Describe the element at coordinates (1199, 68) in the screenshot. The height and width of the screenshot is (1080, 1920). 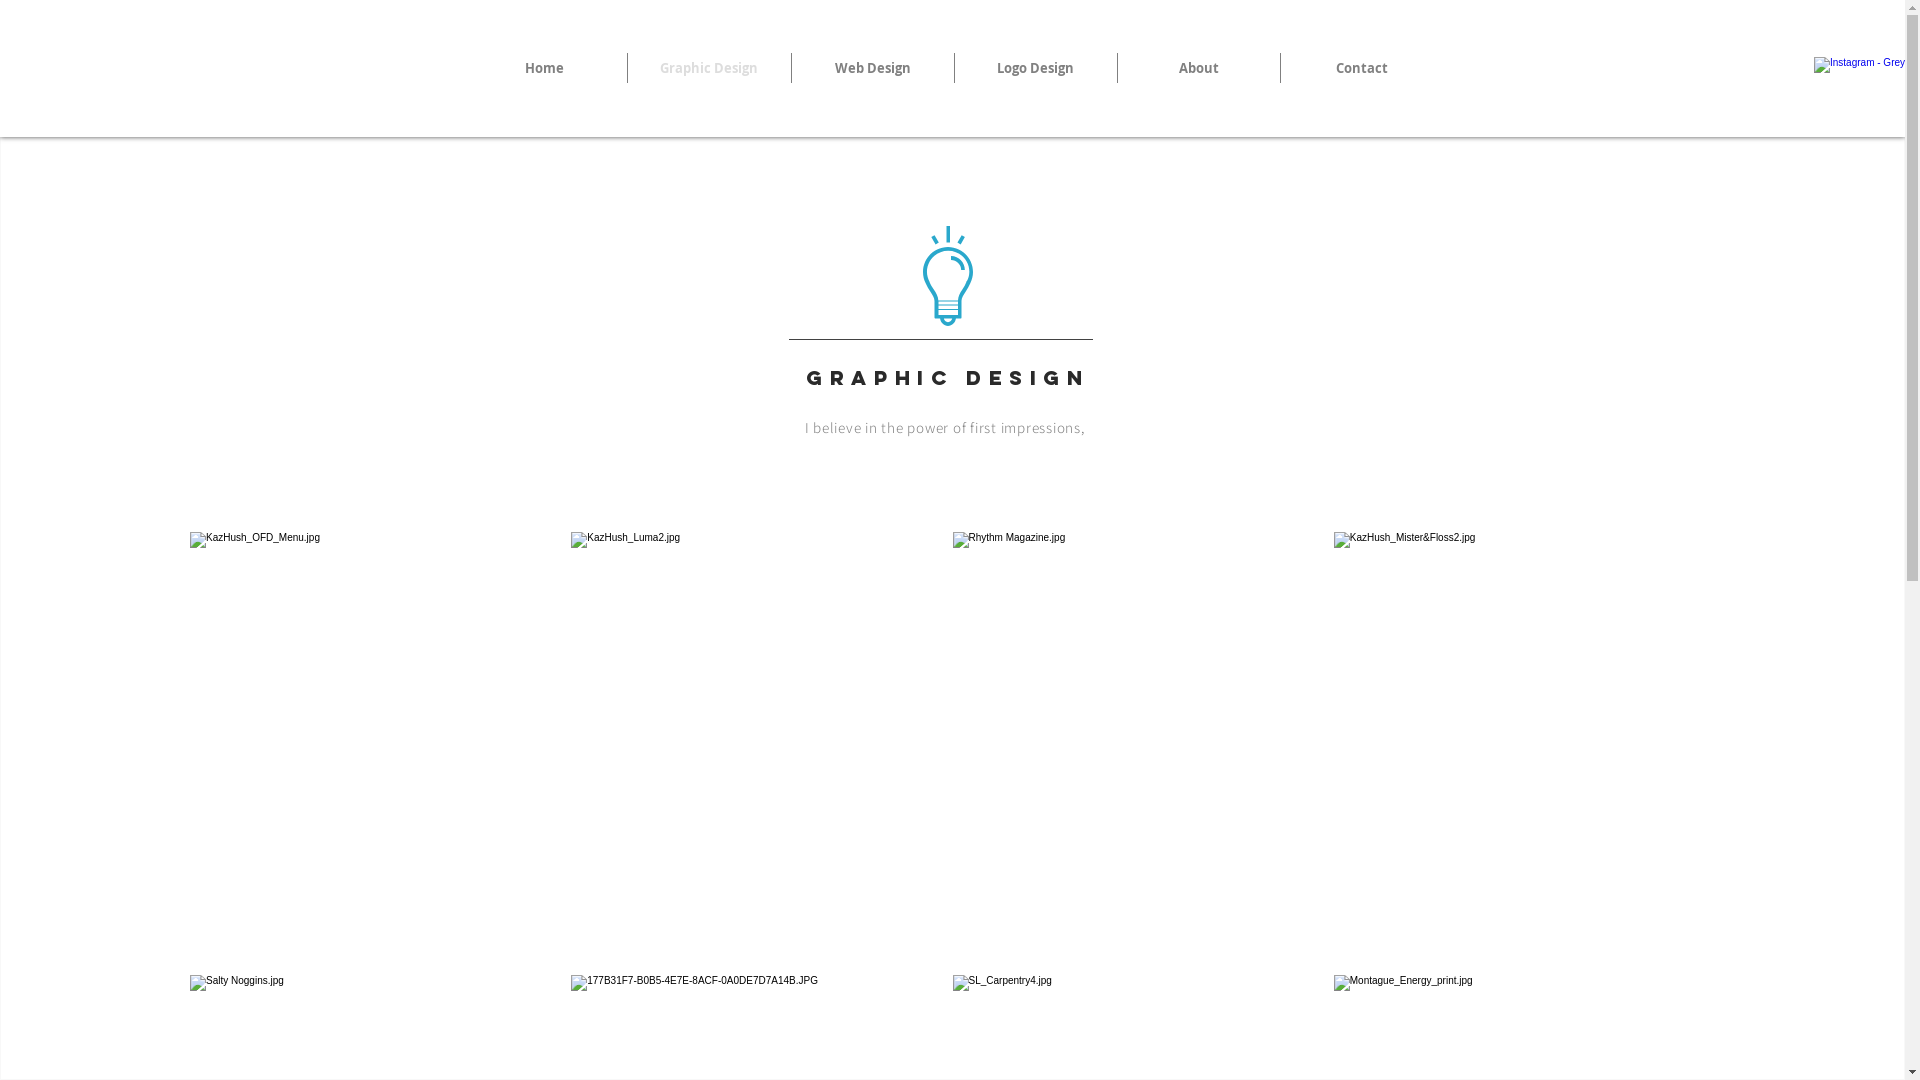
I see `About` at that location.